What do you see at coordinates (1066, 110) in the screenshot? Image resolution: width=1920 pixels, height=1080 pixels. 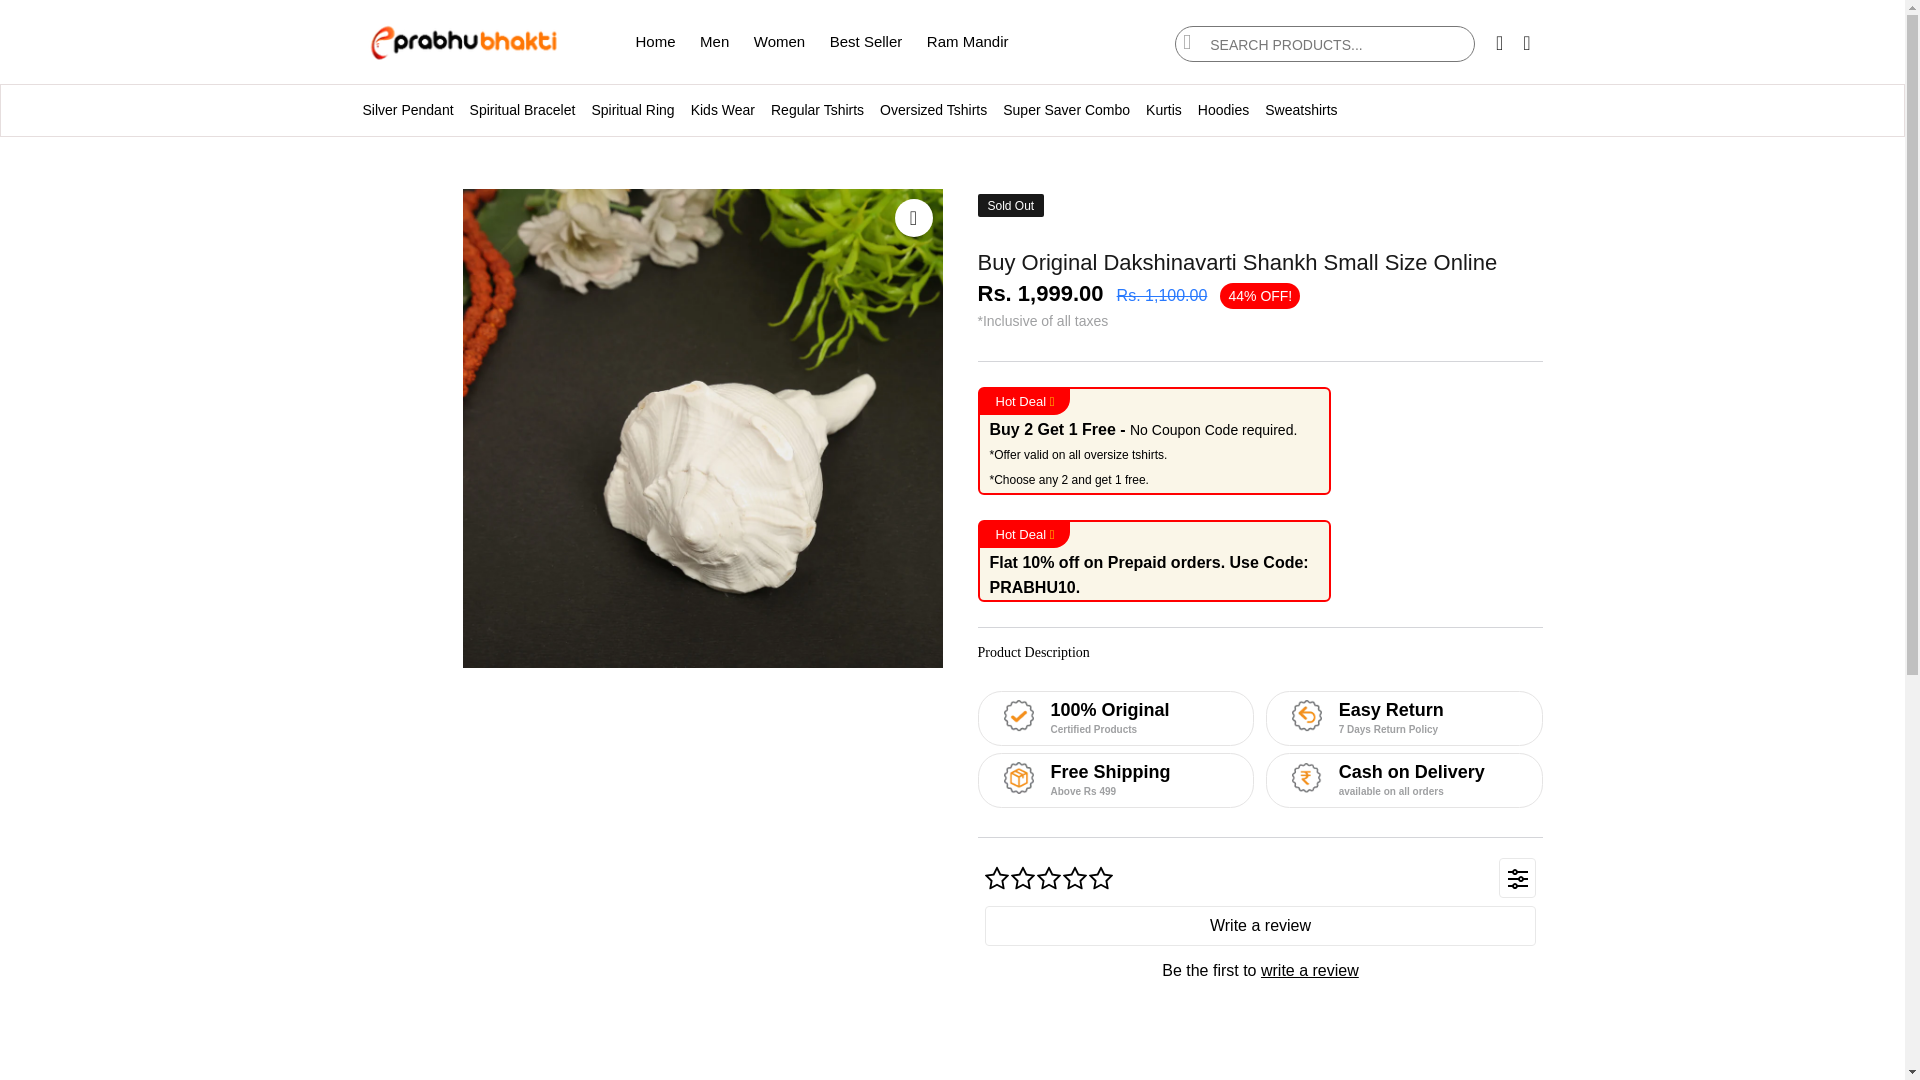 I see `Super Saver Combo` at bounding box center [1066, 110].